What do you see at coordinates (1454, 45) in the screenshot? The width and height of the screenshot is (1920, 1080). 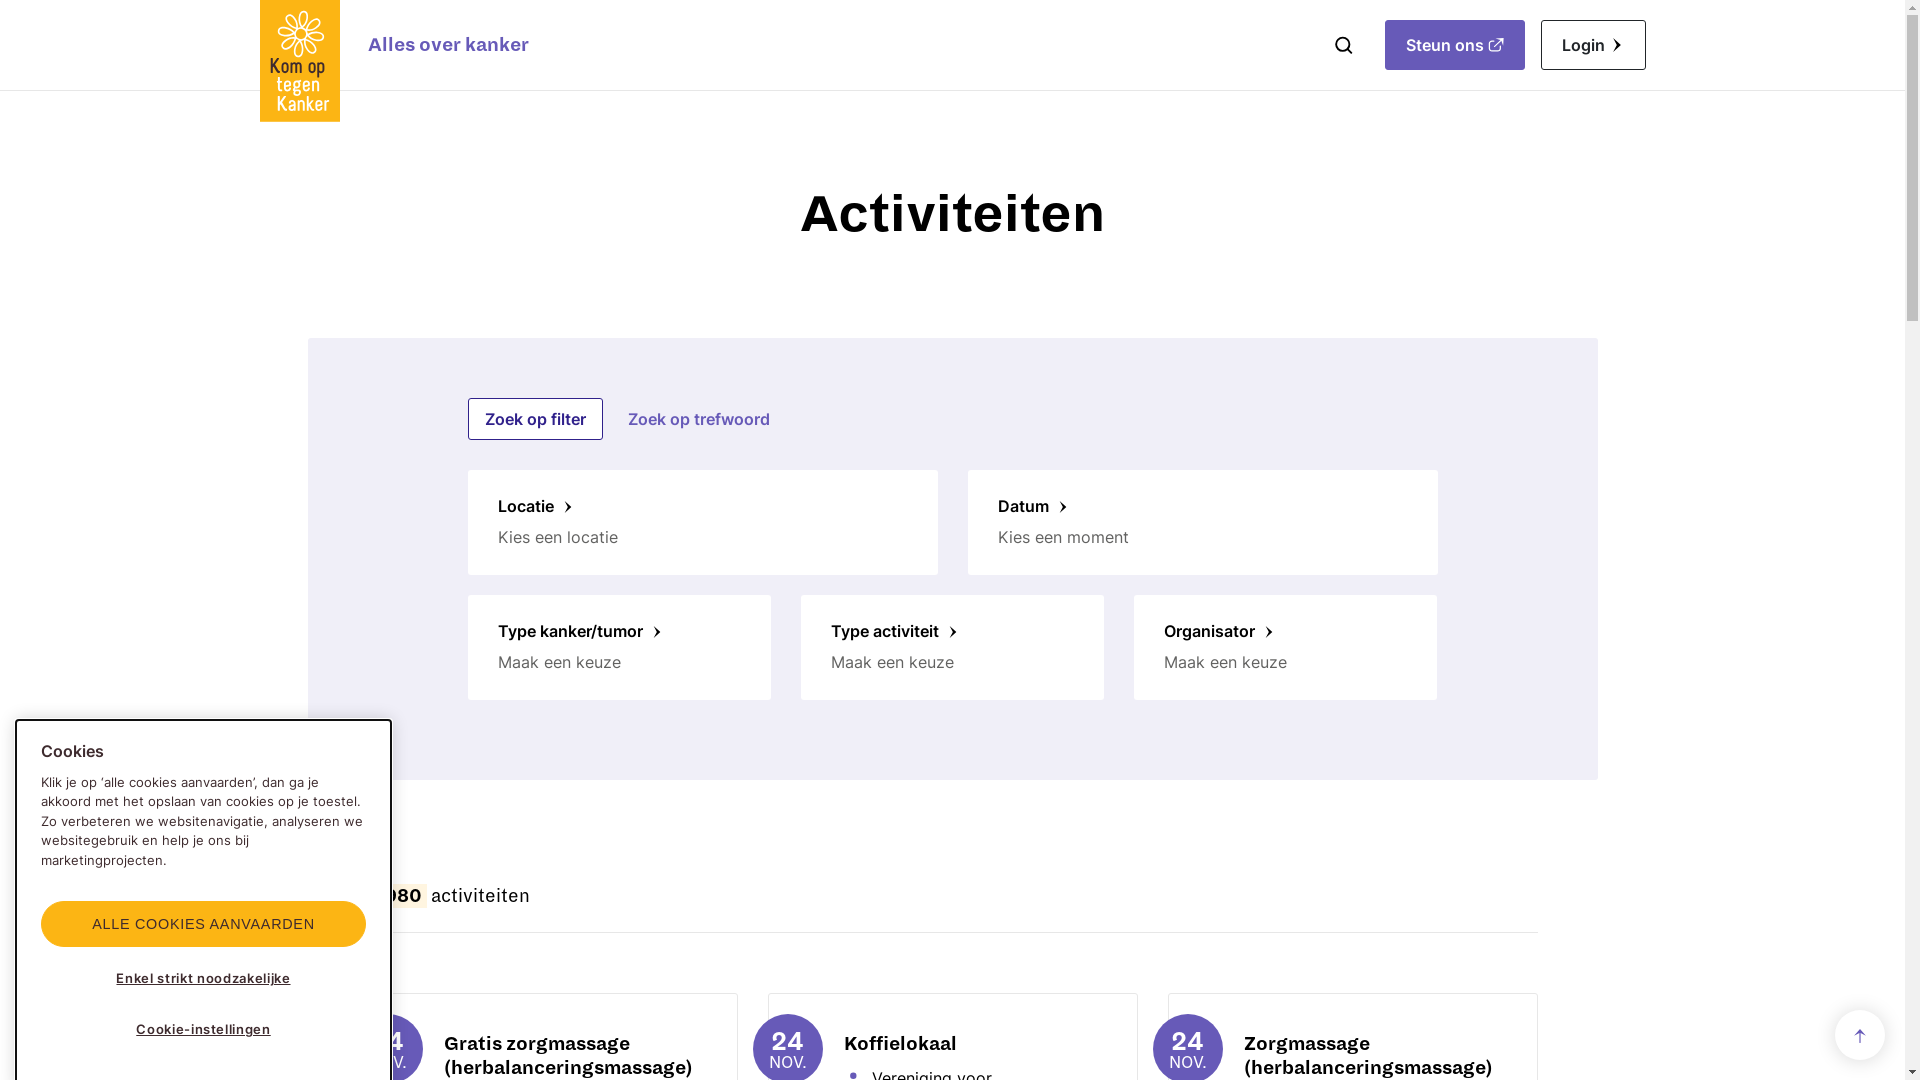 I see `Steun ons` at bounding box center [1454, 45].